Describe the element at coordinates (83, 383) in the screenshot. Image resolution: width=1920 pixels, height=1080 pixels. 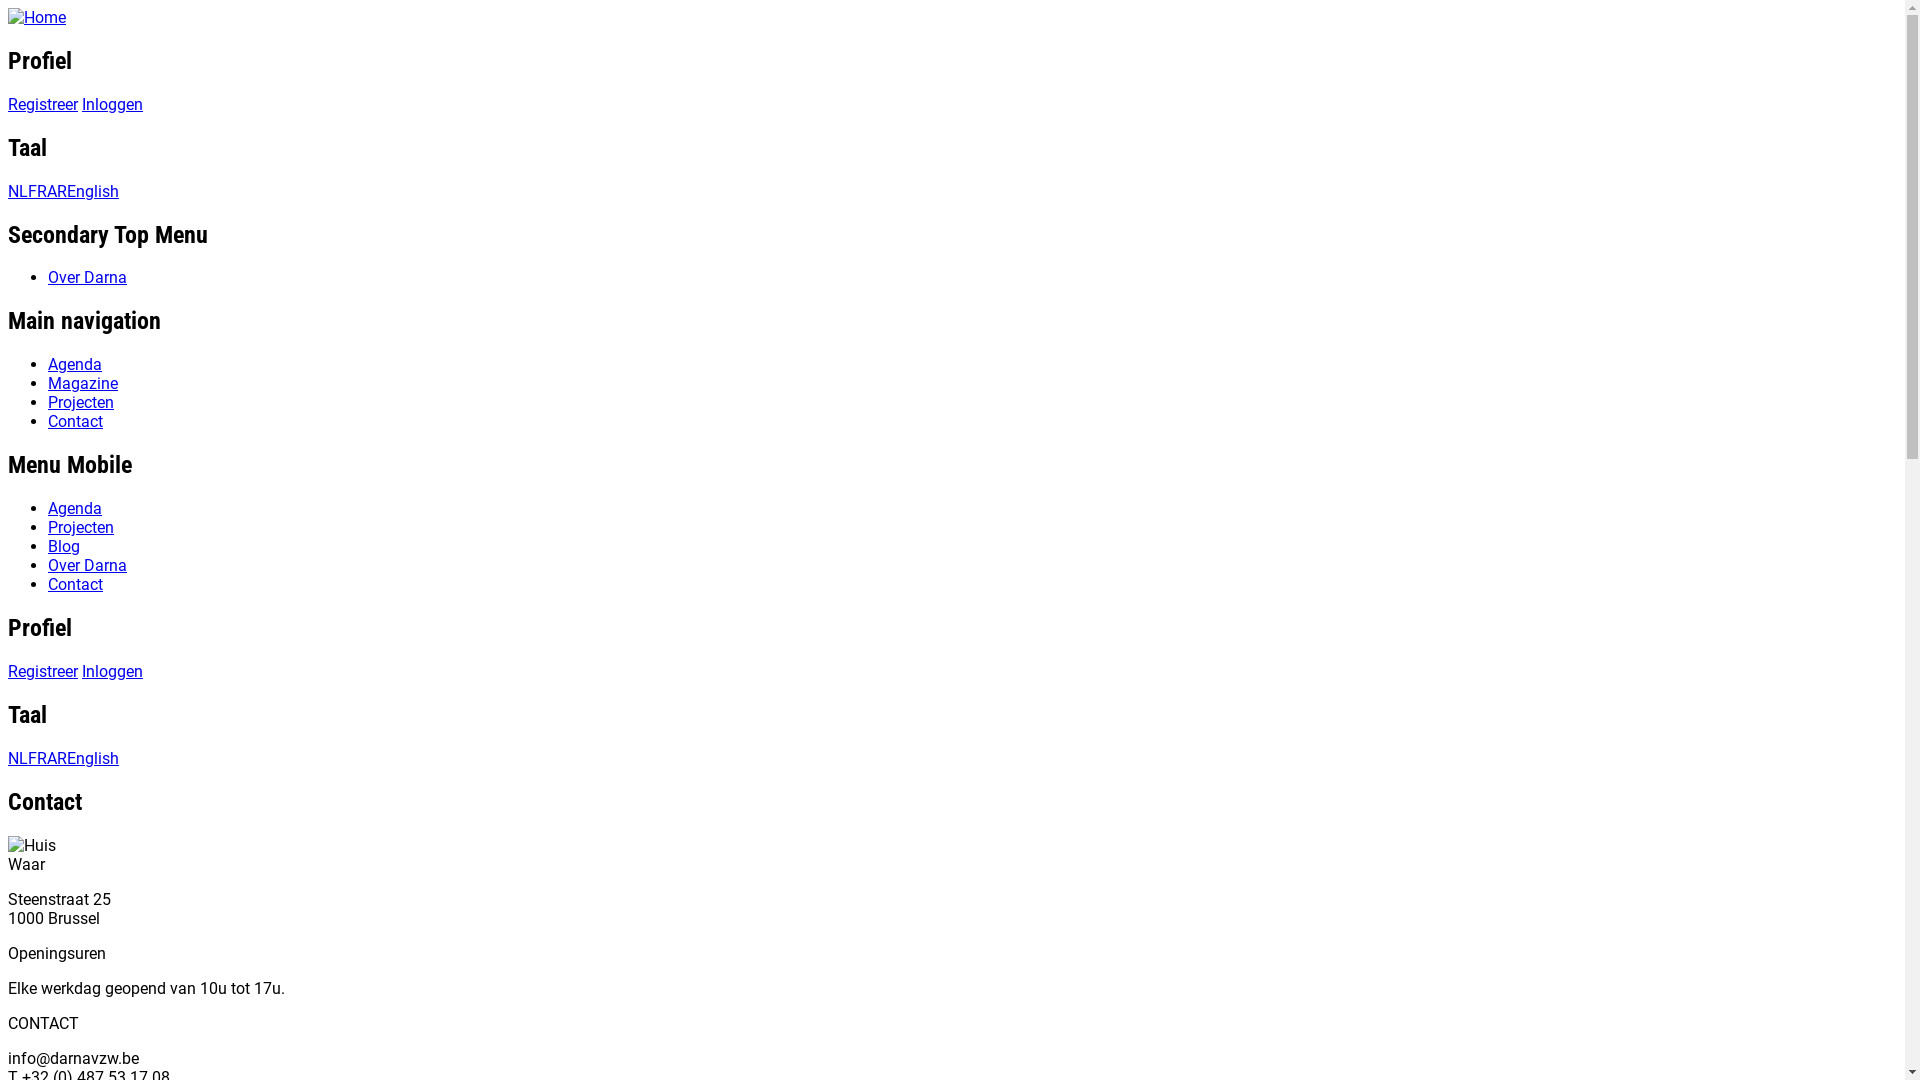
I see `Magazine` at that location.